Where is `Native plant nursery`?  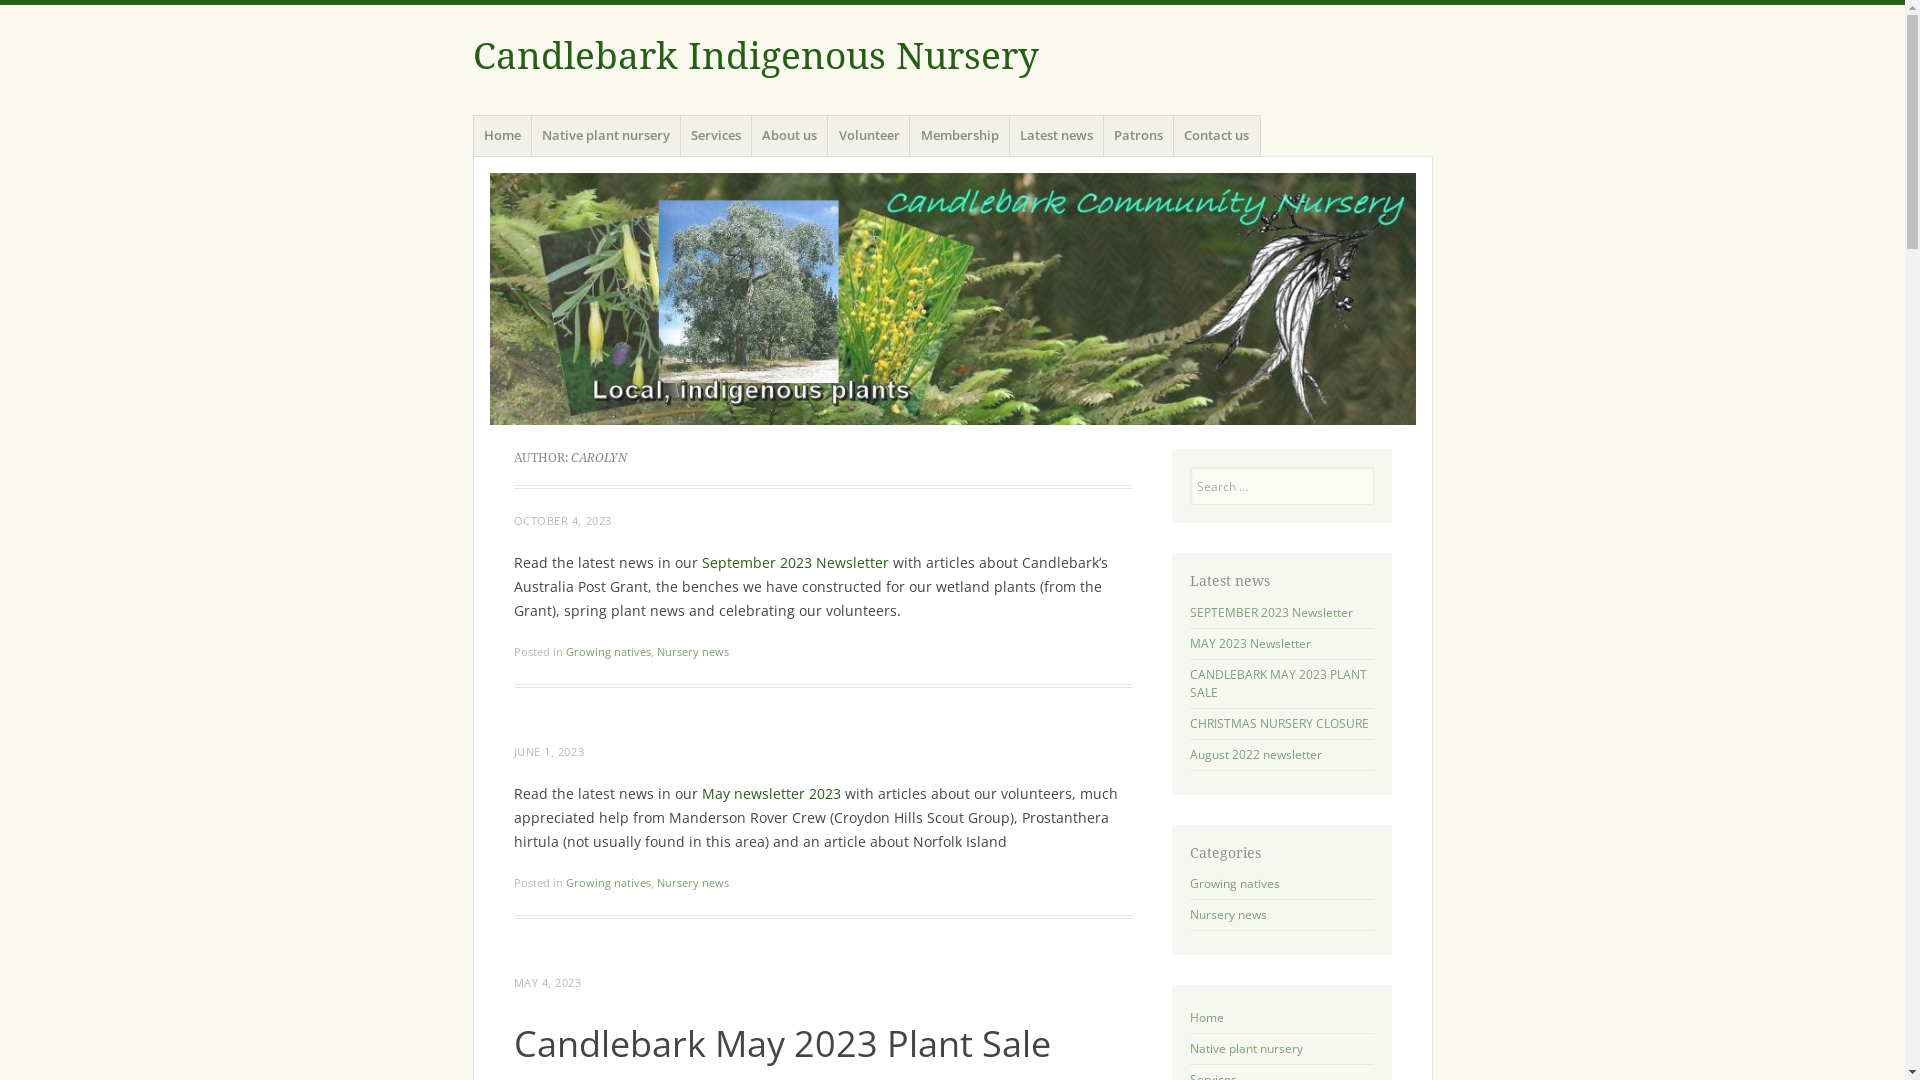
Native plant nursery is located at coordinates (606, 136).